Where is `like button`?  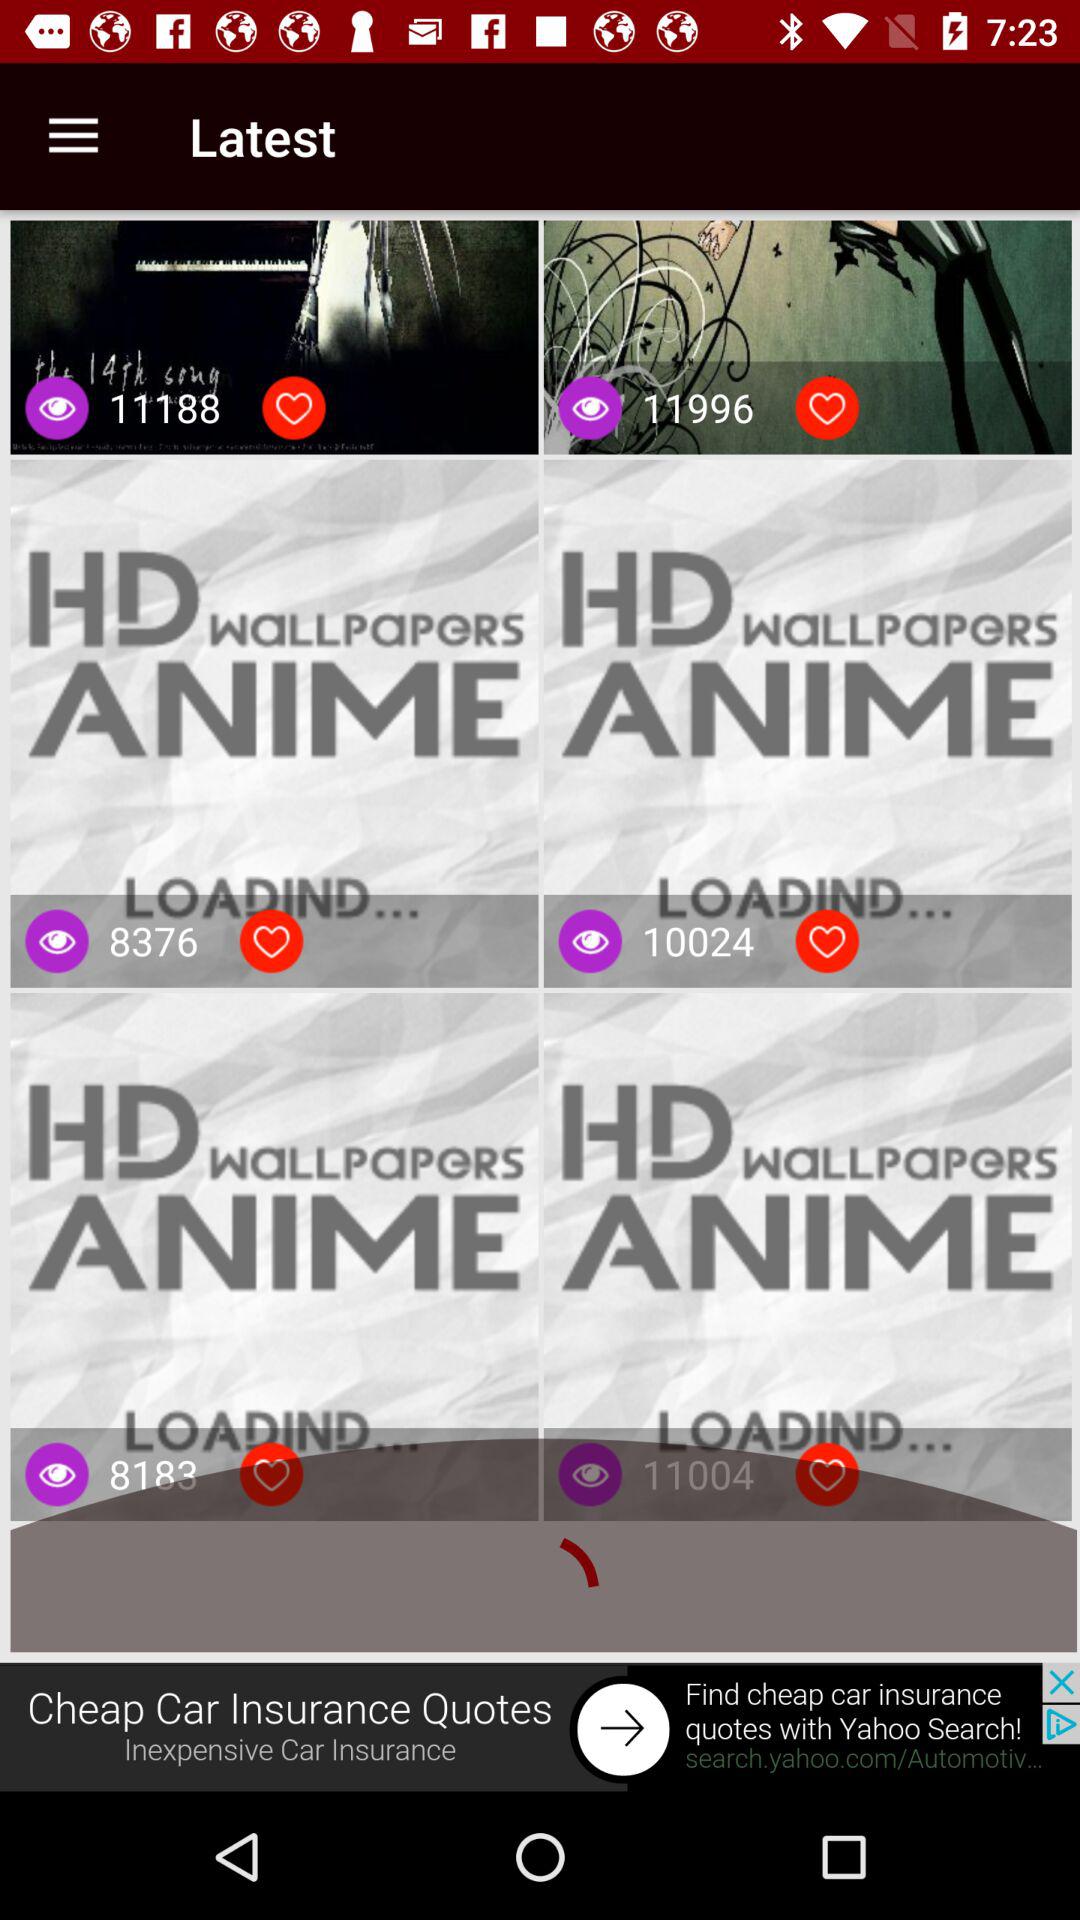 like button is located at coordinates (271, 941).